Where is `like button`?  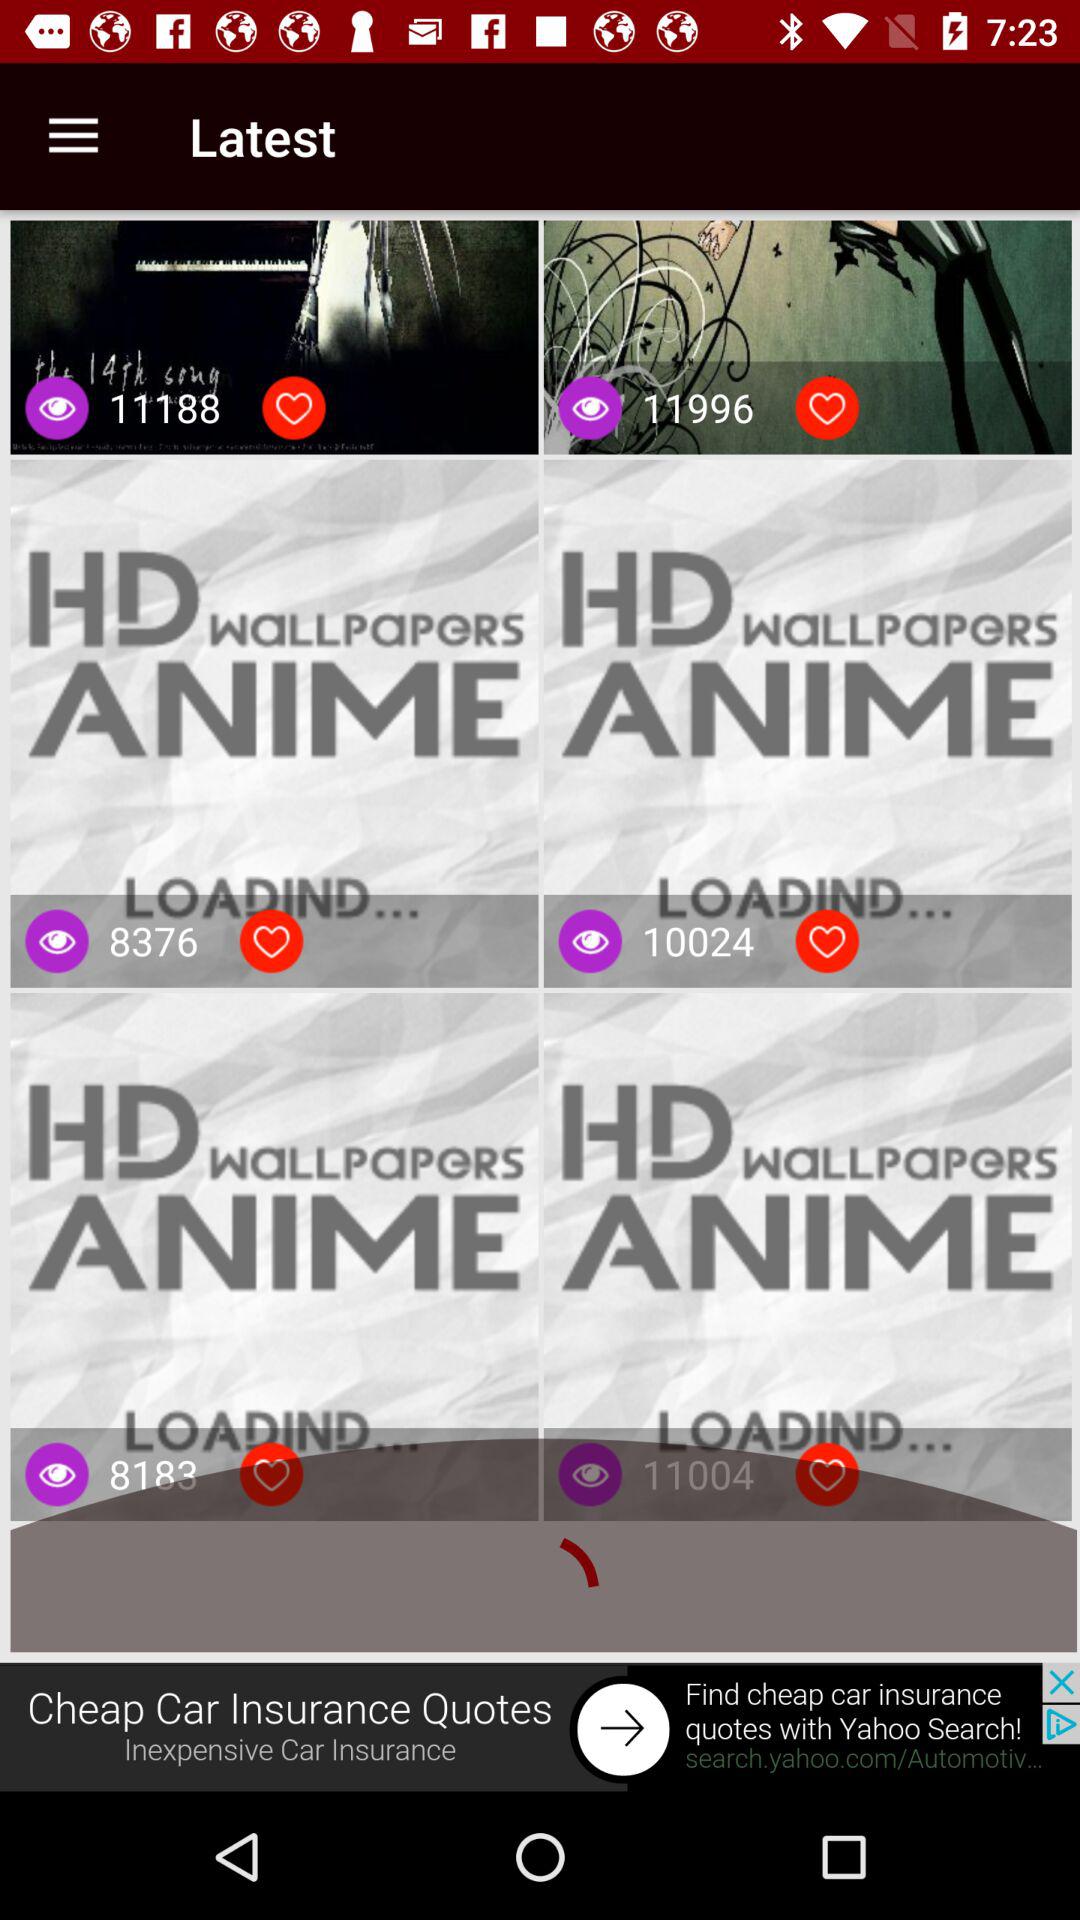 like button is located at coordinates (271, 941).